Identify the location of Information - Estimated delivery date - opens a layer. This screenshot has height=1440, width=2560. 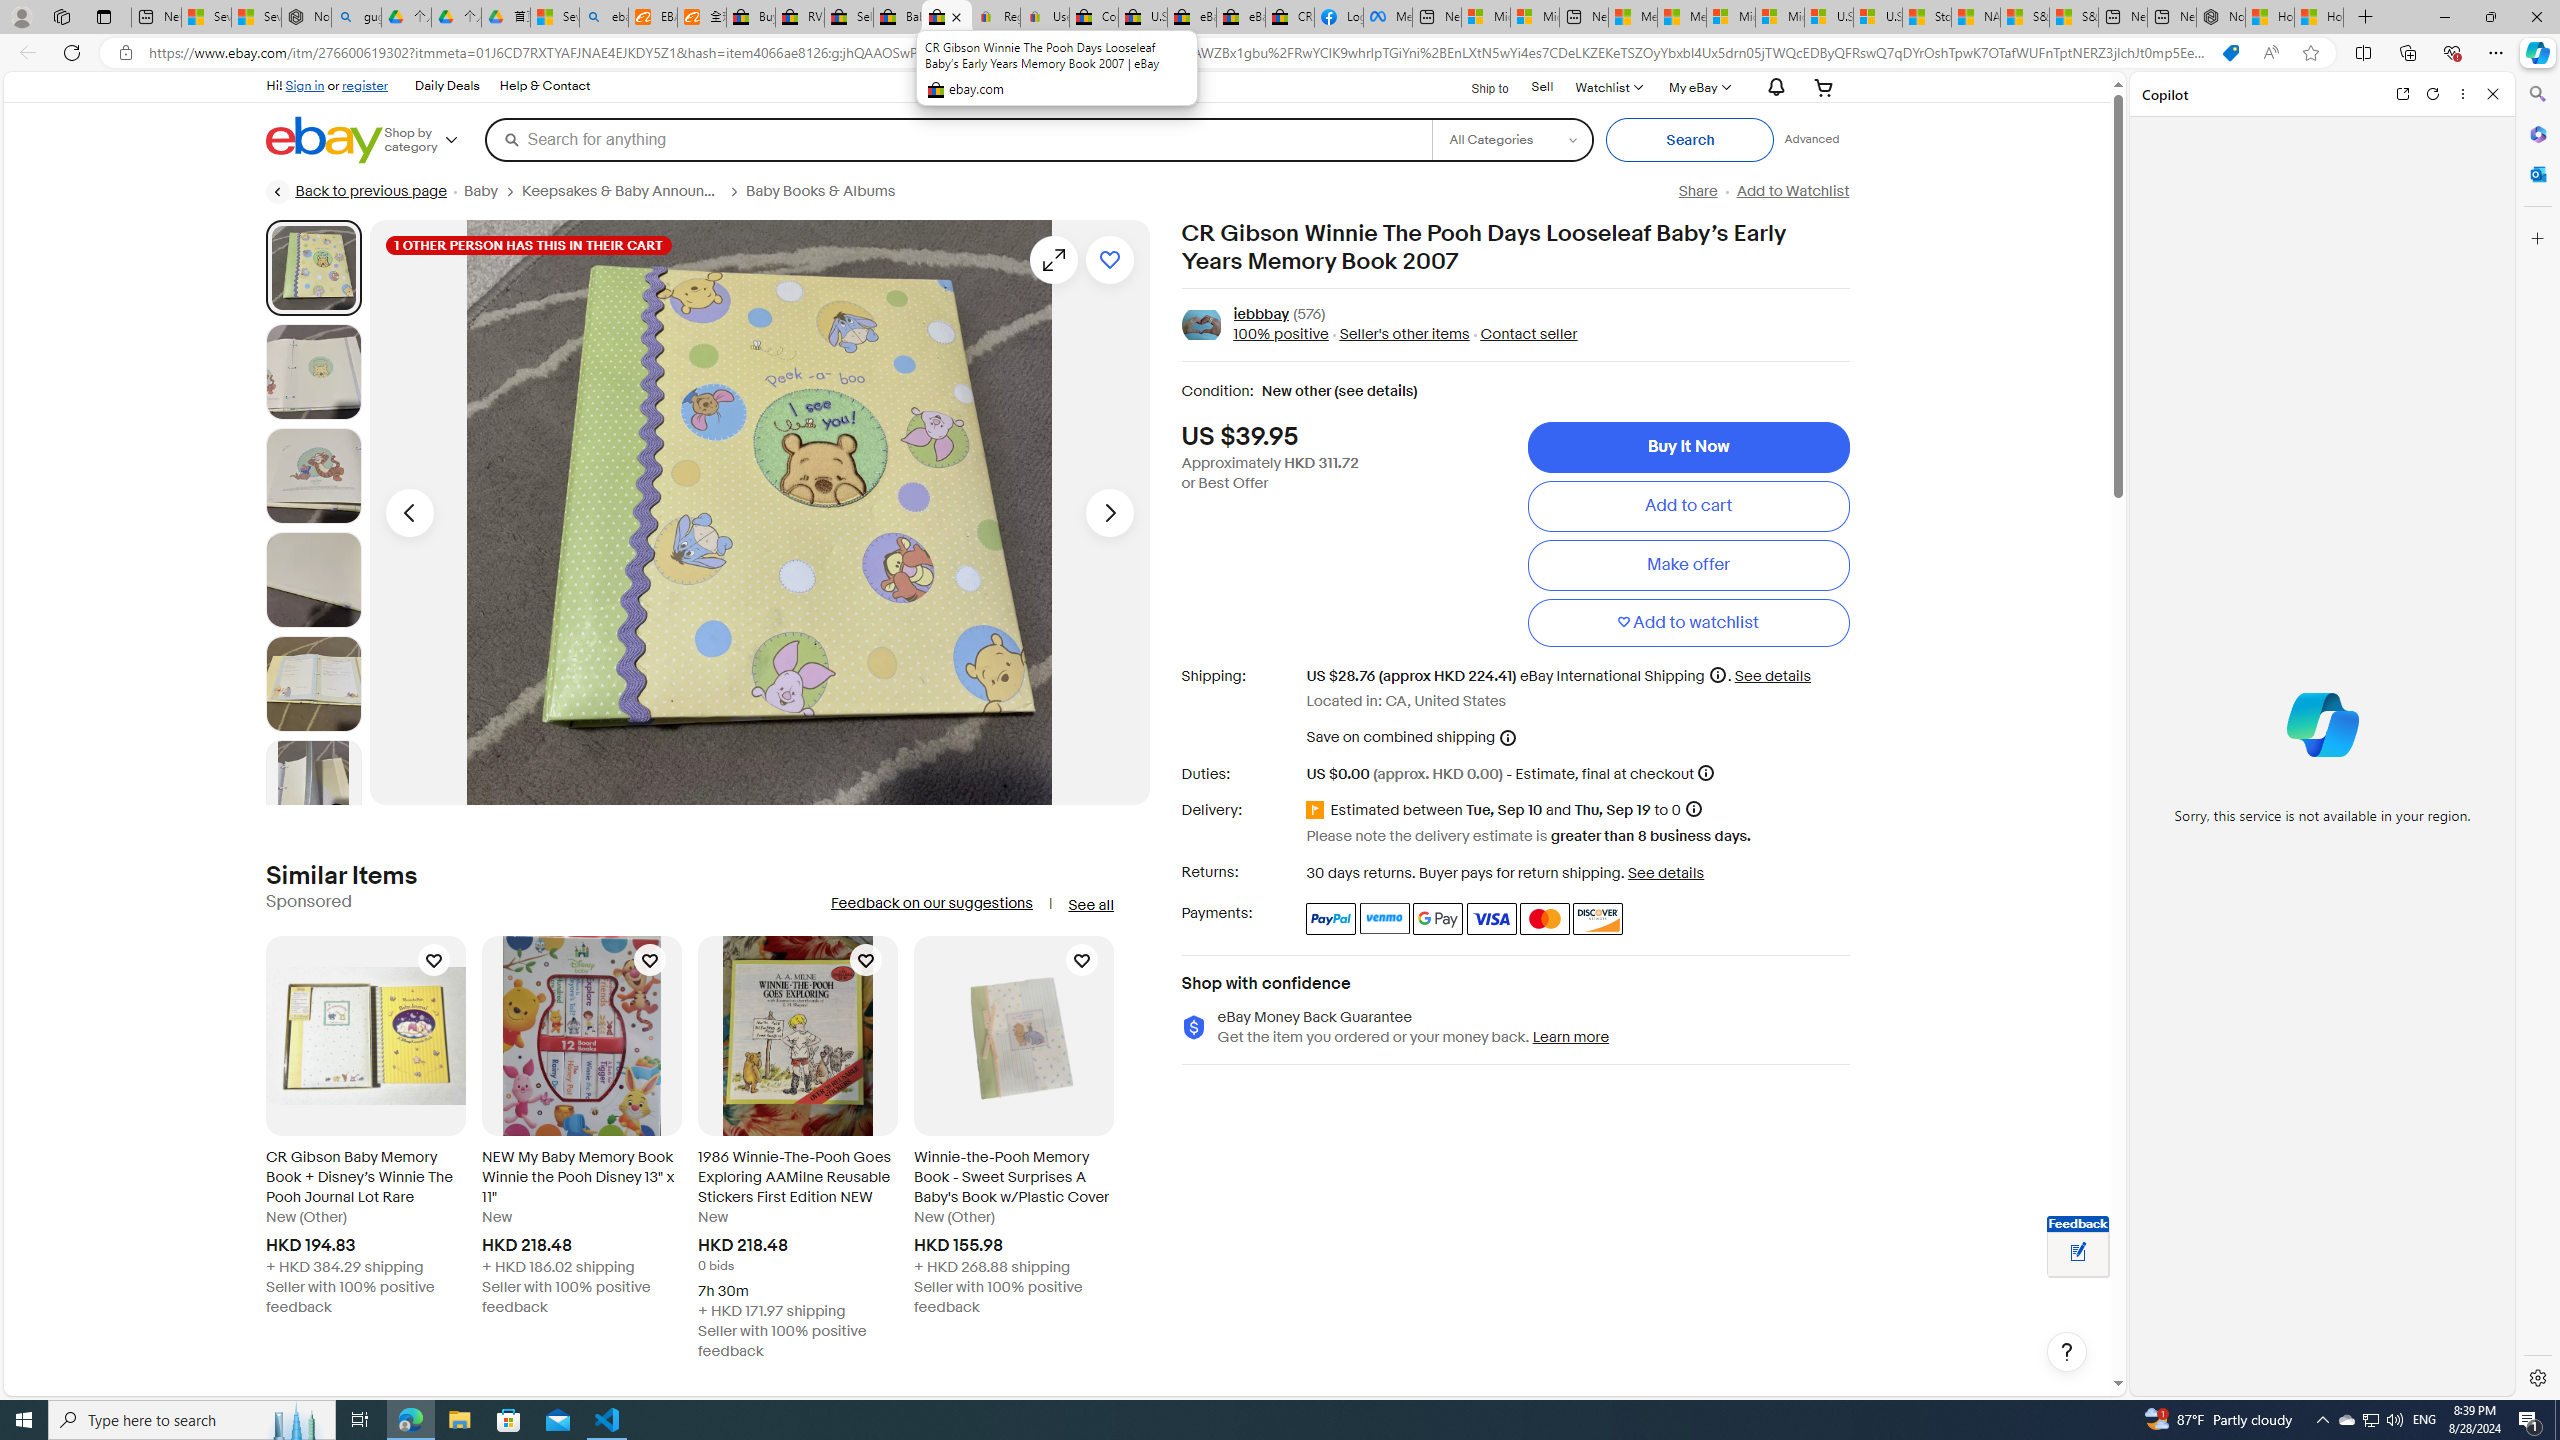
(1692, 809).